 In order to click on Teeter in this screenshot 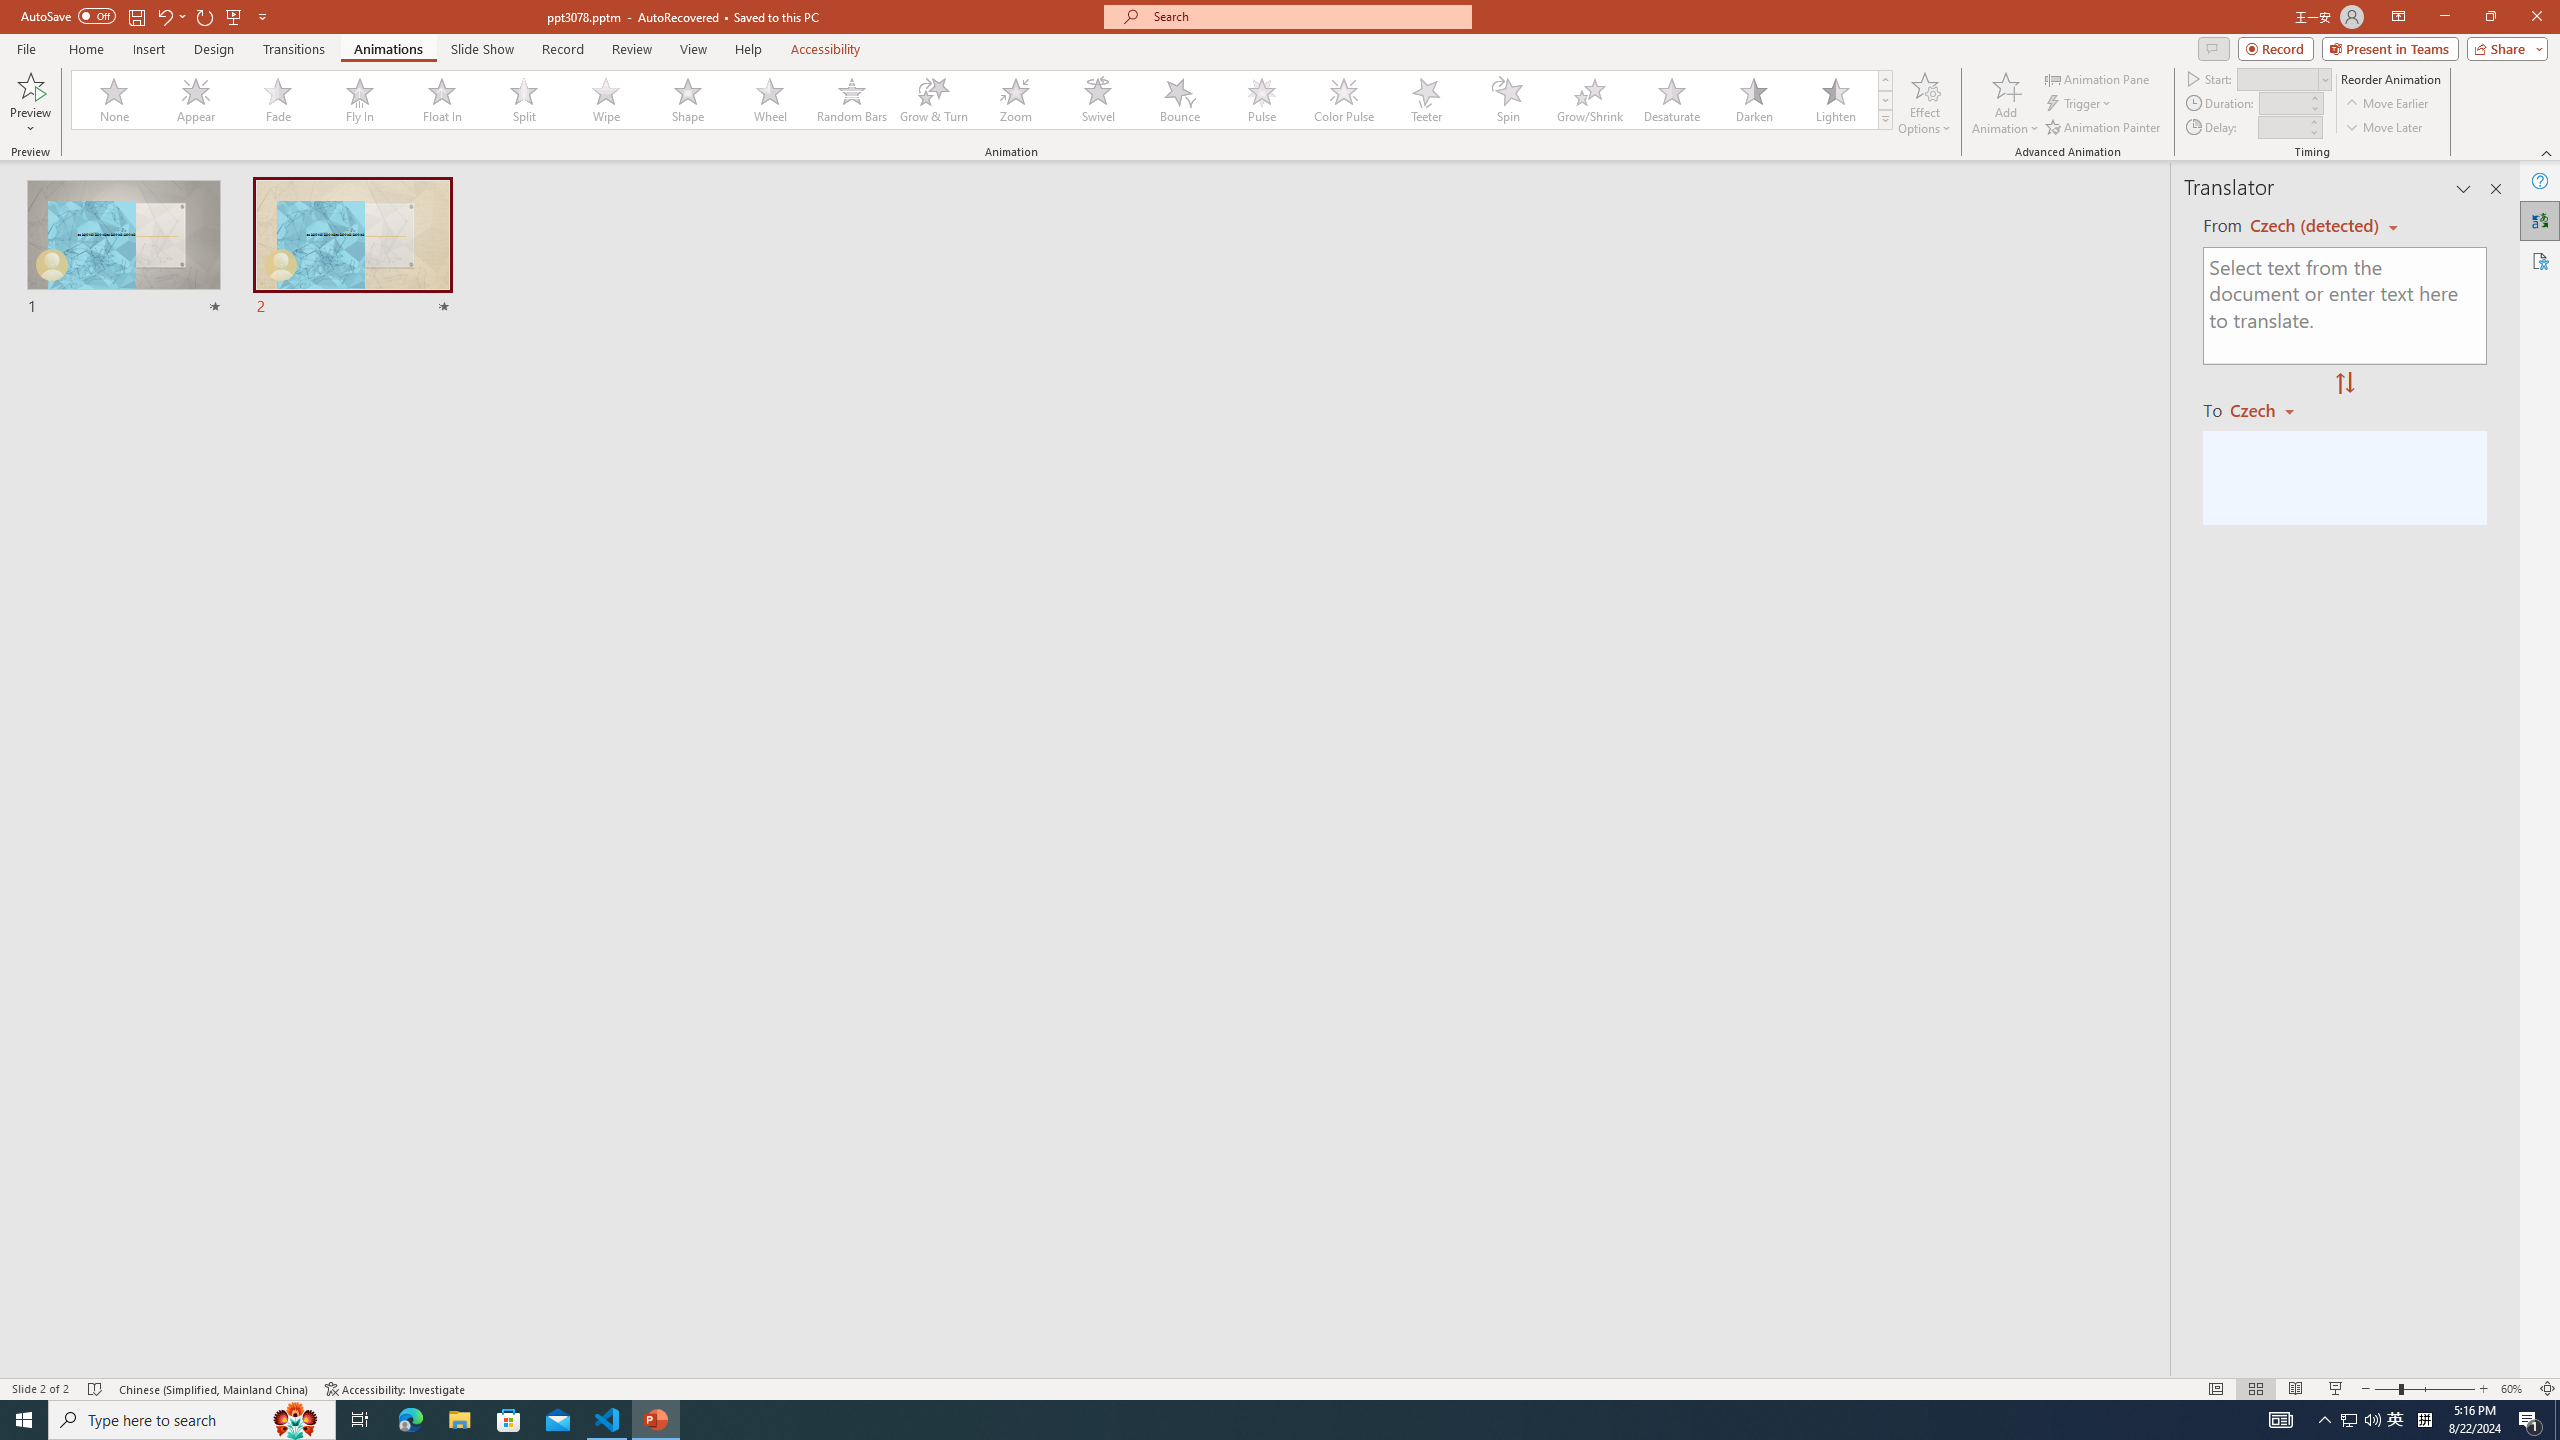, I will do `click(1425, 100)`.